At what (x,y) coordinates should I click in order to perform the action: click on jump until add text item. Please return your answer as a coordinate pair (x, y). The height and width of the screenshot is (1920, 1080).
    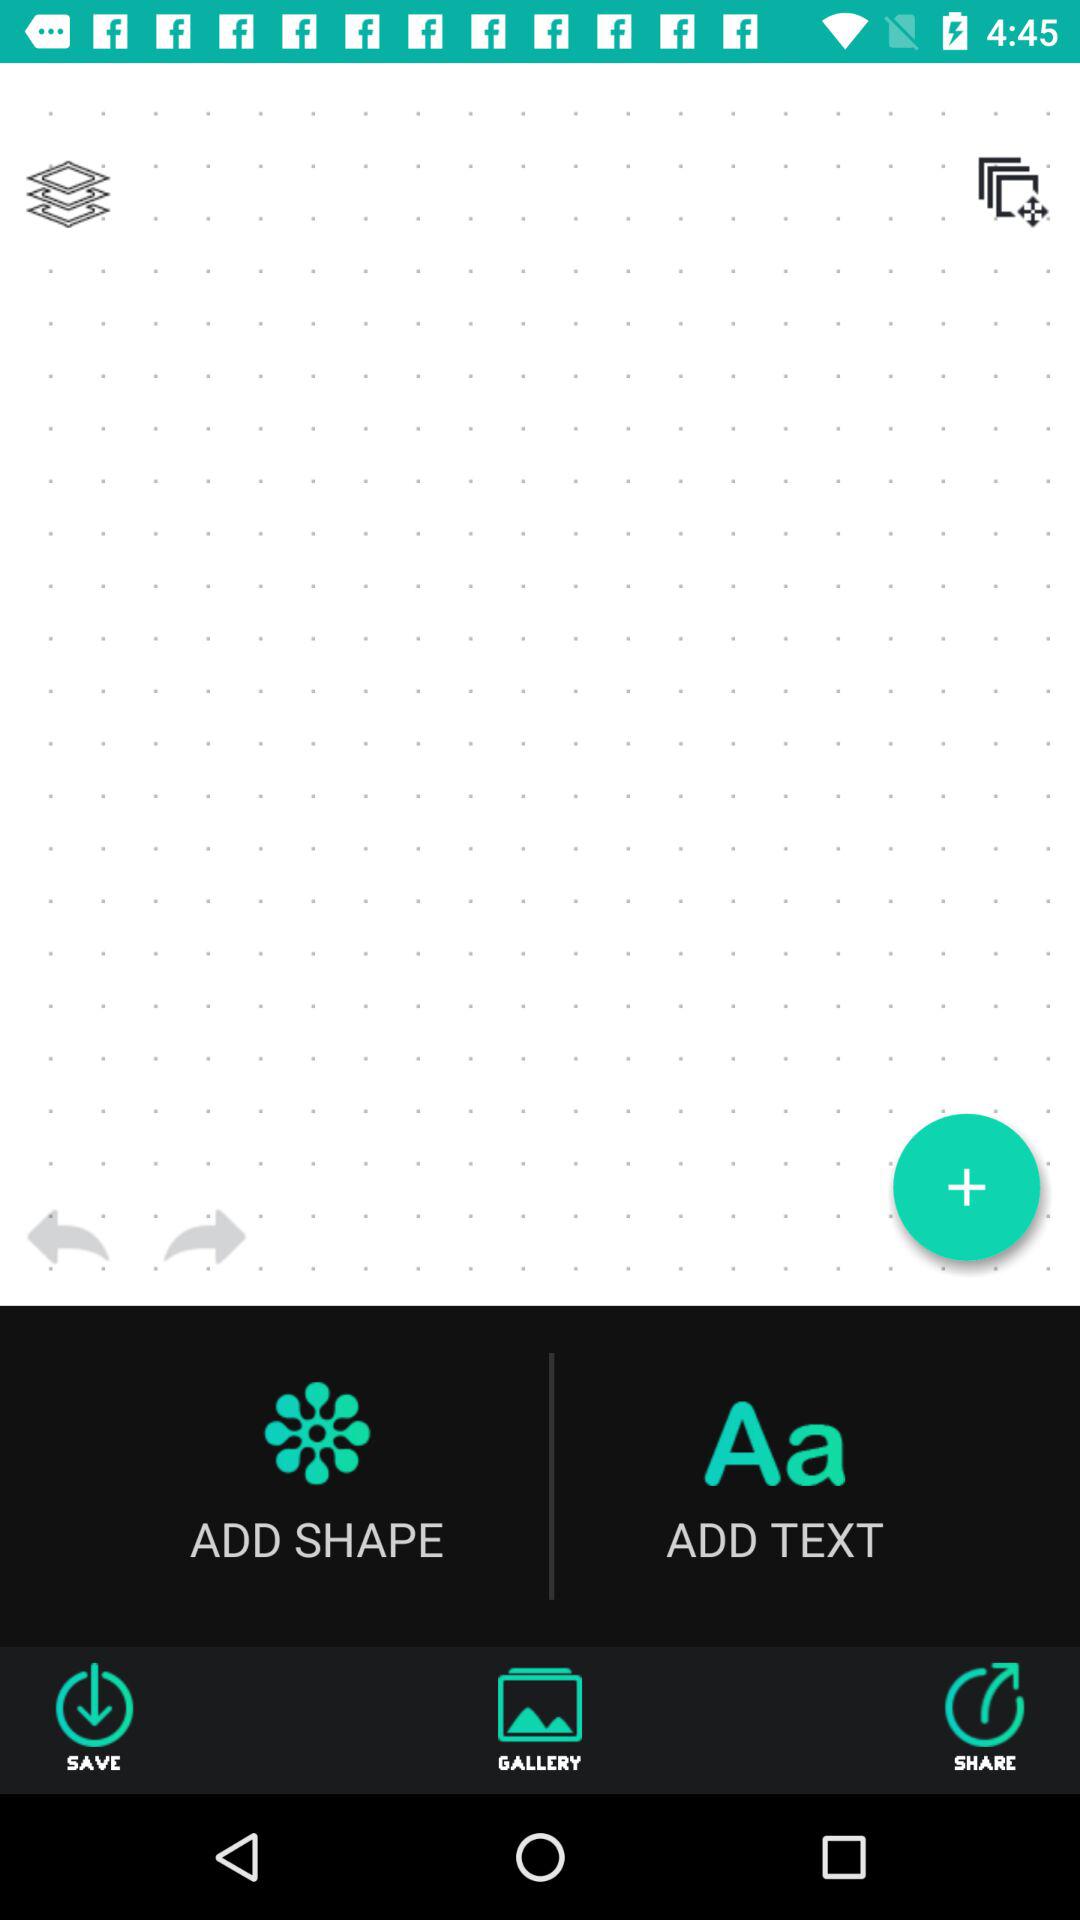
    Looking at the image, I should click on (774, 1476).